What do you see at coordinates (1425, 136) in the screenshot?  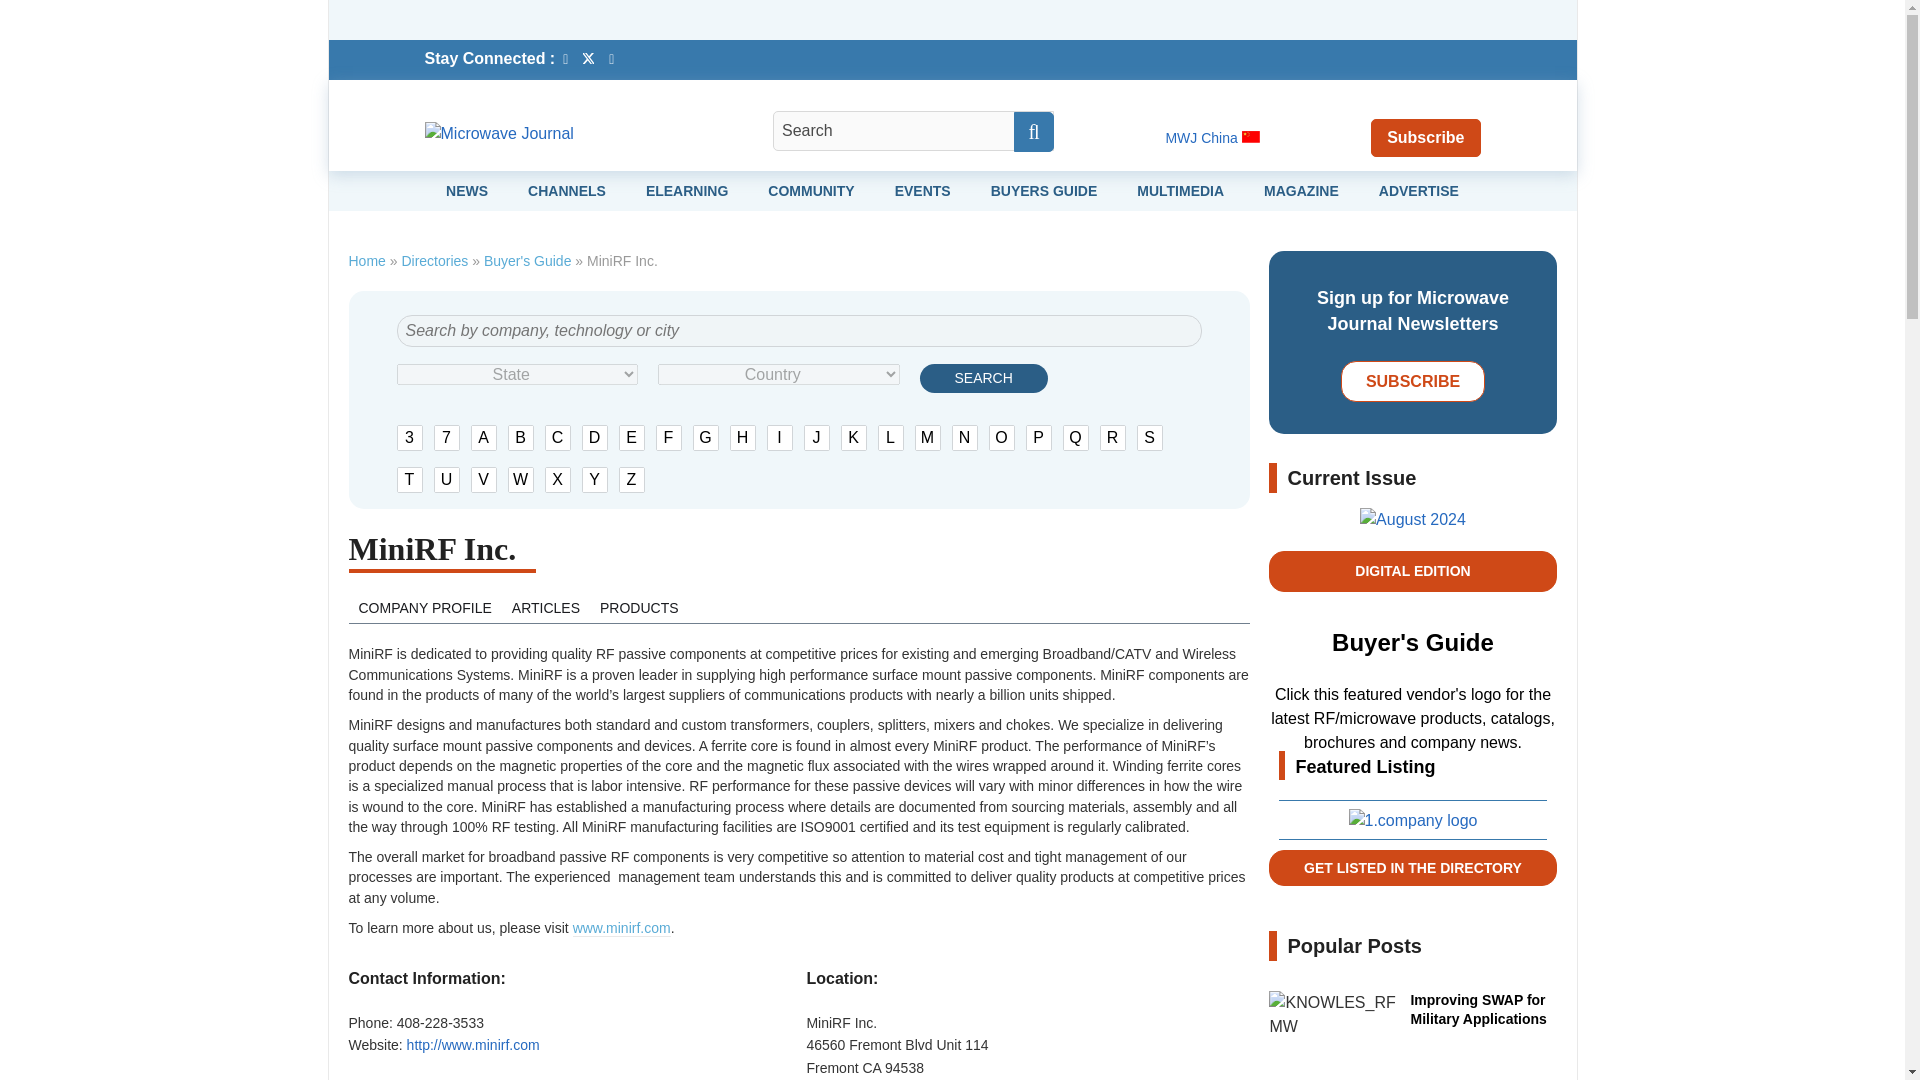 I see `Subscribe` at bounding box center [1425, 136].